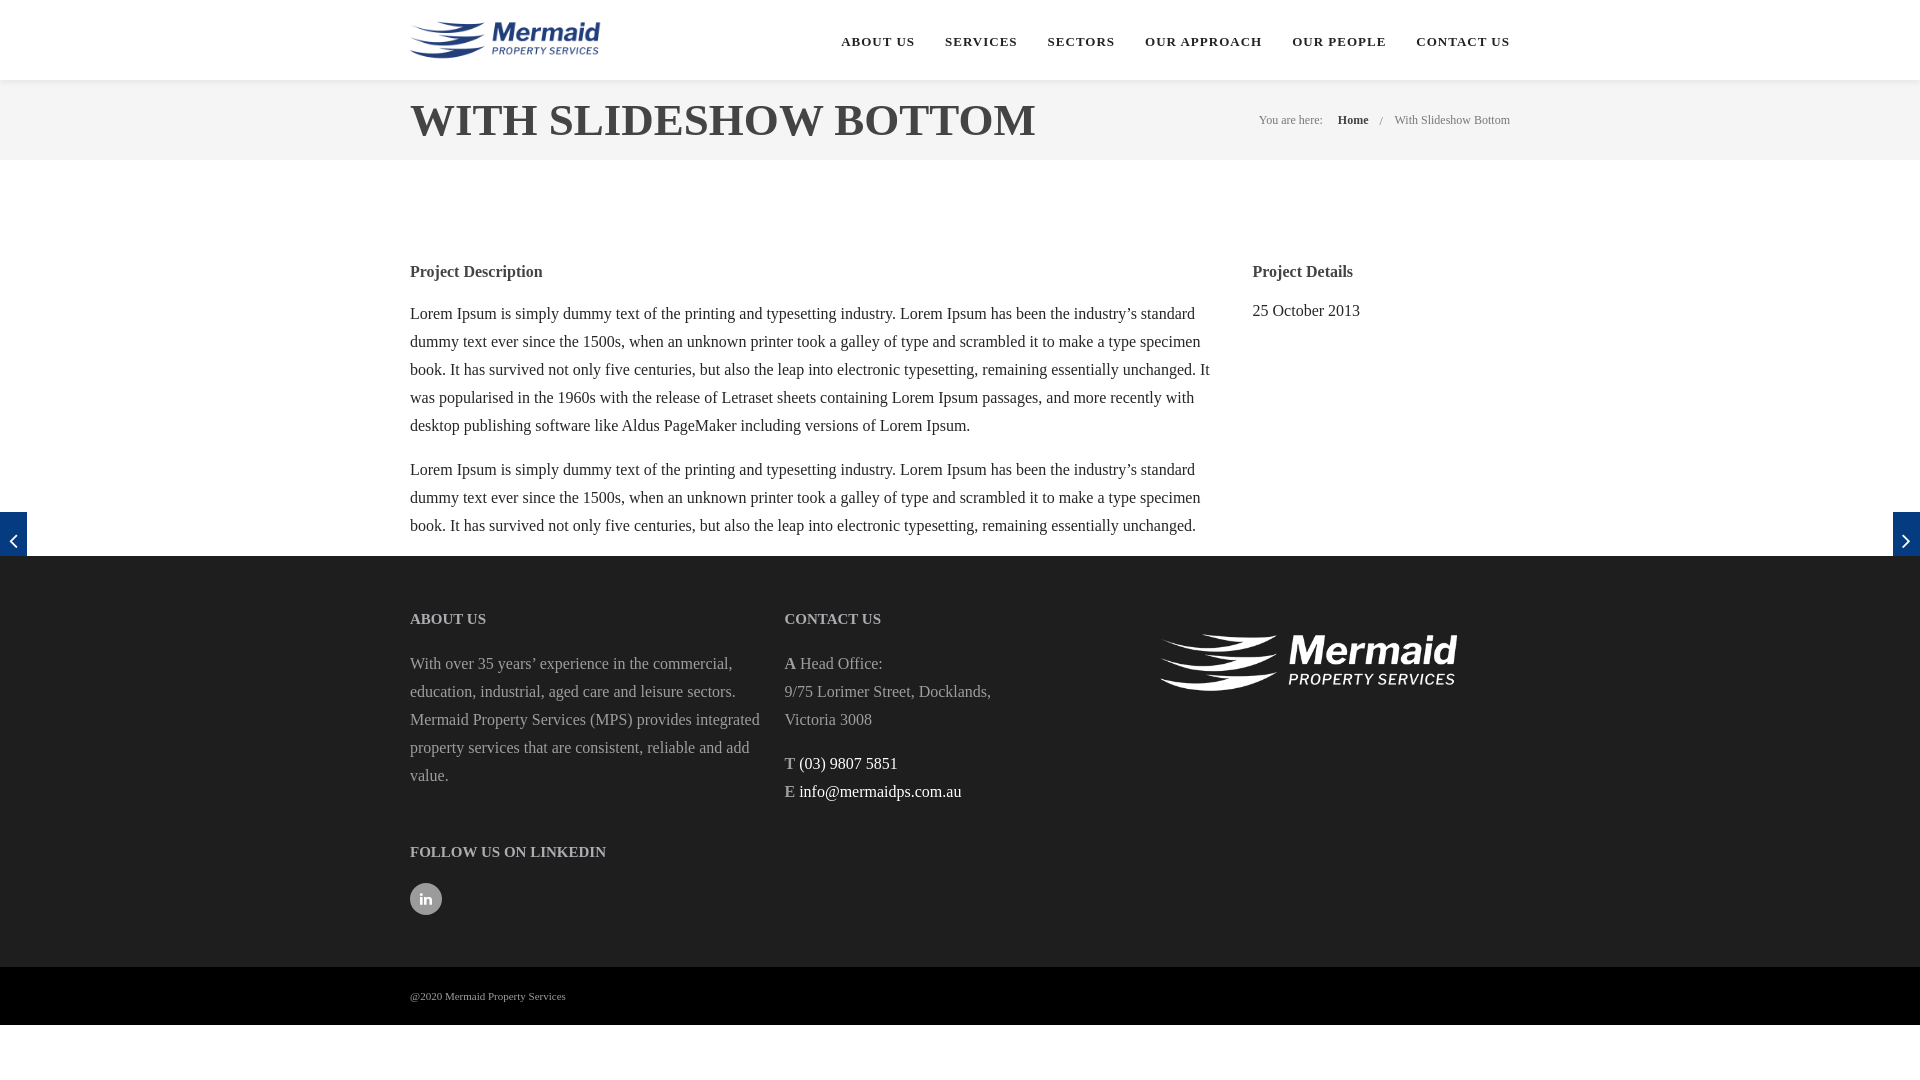 The image size is (1920, 1080). What do you see at coordinates (1354, 120) in the screenshot?
I see `Home` at bounding box center [1354, 120].